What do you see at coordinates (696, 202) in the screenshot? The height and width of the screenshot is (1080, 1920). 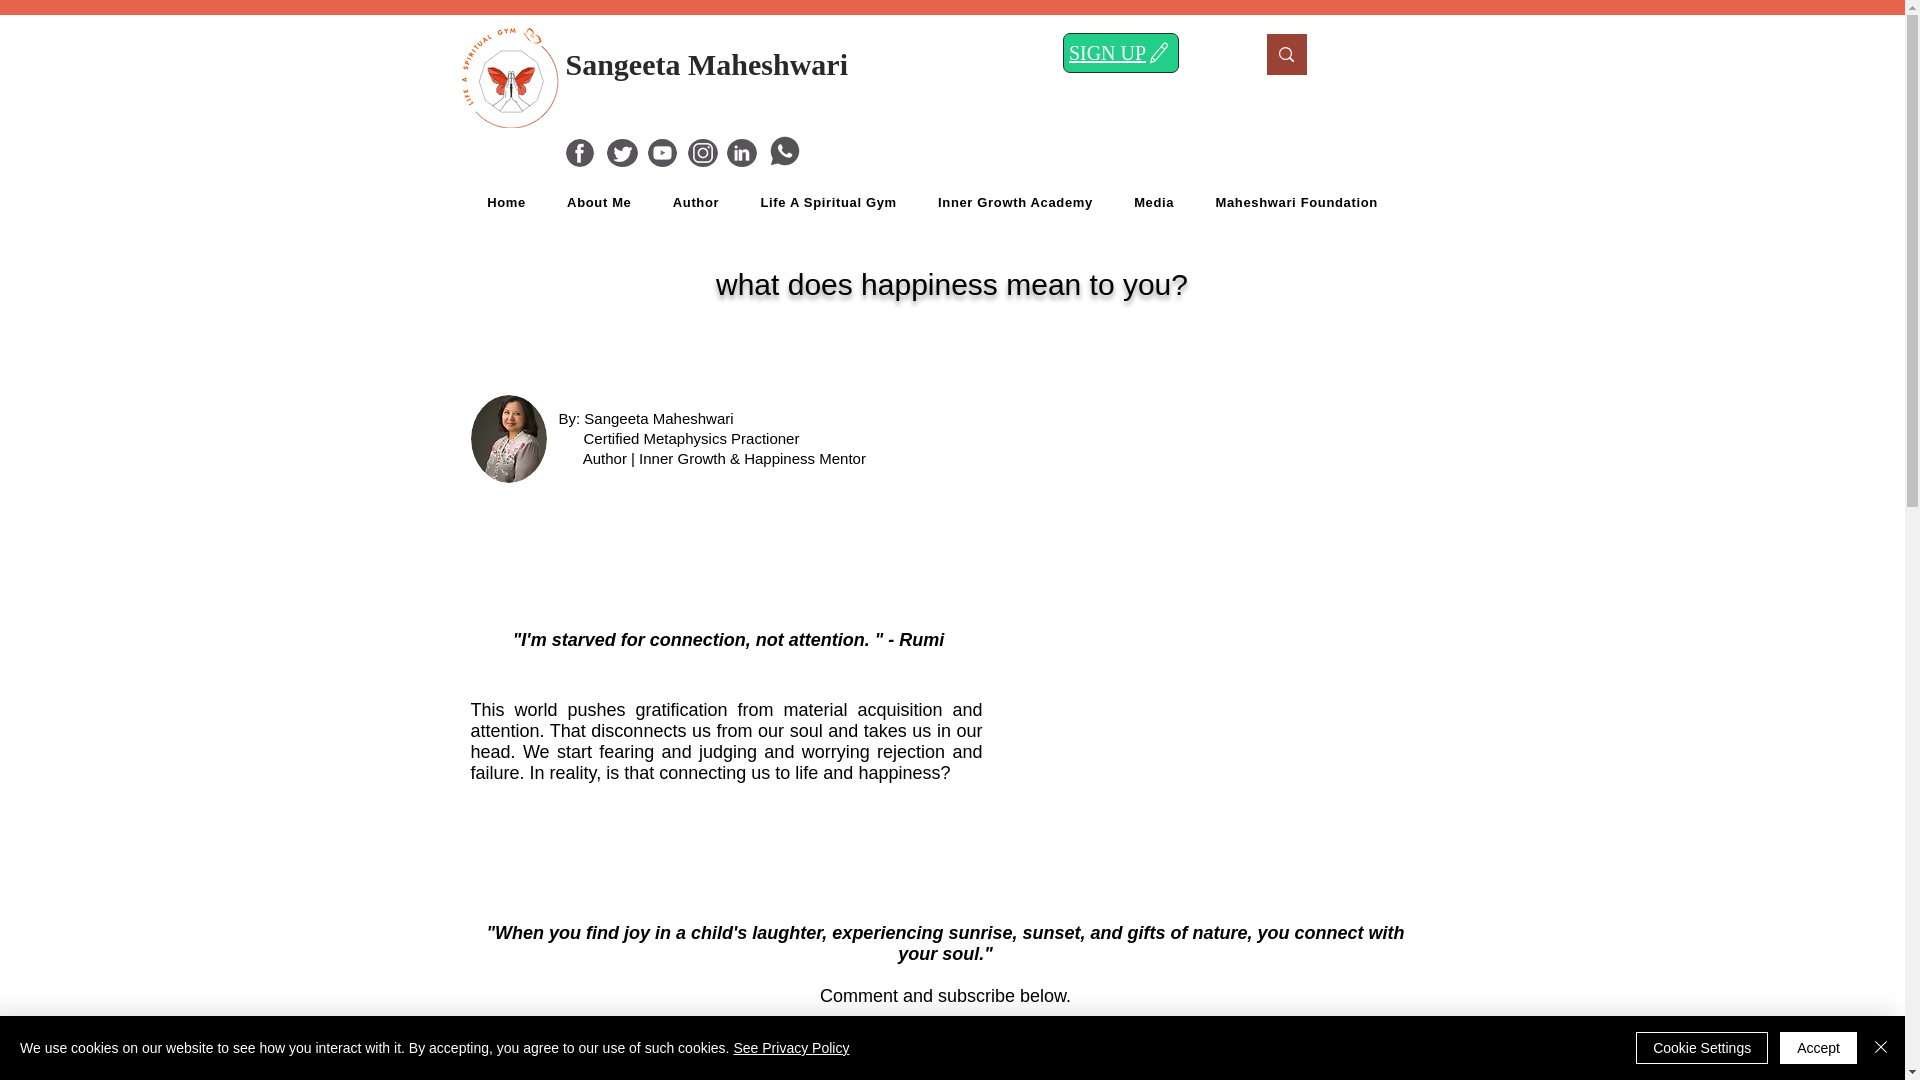 I see `Author` at bounding box center [696, 202].